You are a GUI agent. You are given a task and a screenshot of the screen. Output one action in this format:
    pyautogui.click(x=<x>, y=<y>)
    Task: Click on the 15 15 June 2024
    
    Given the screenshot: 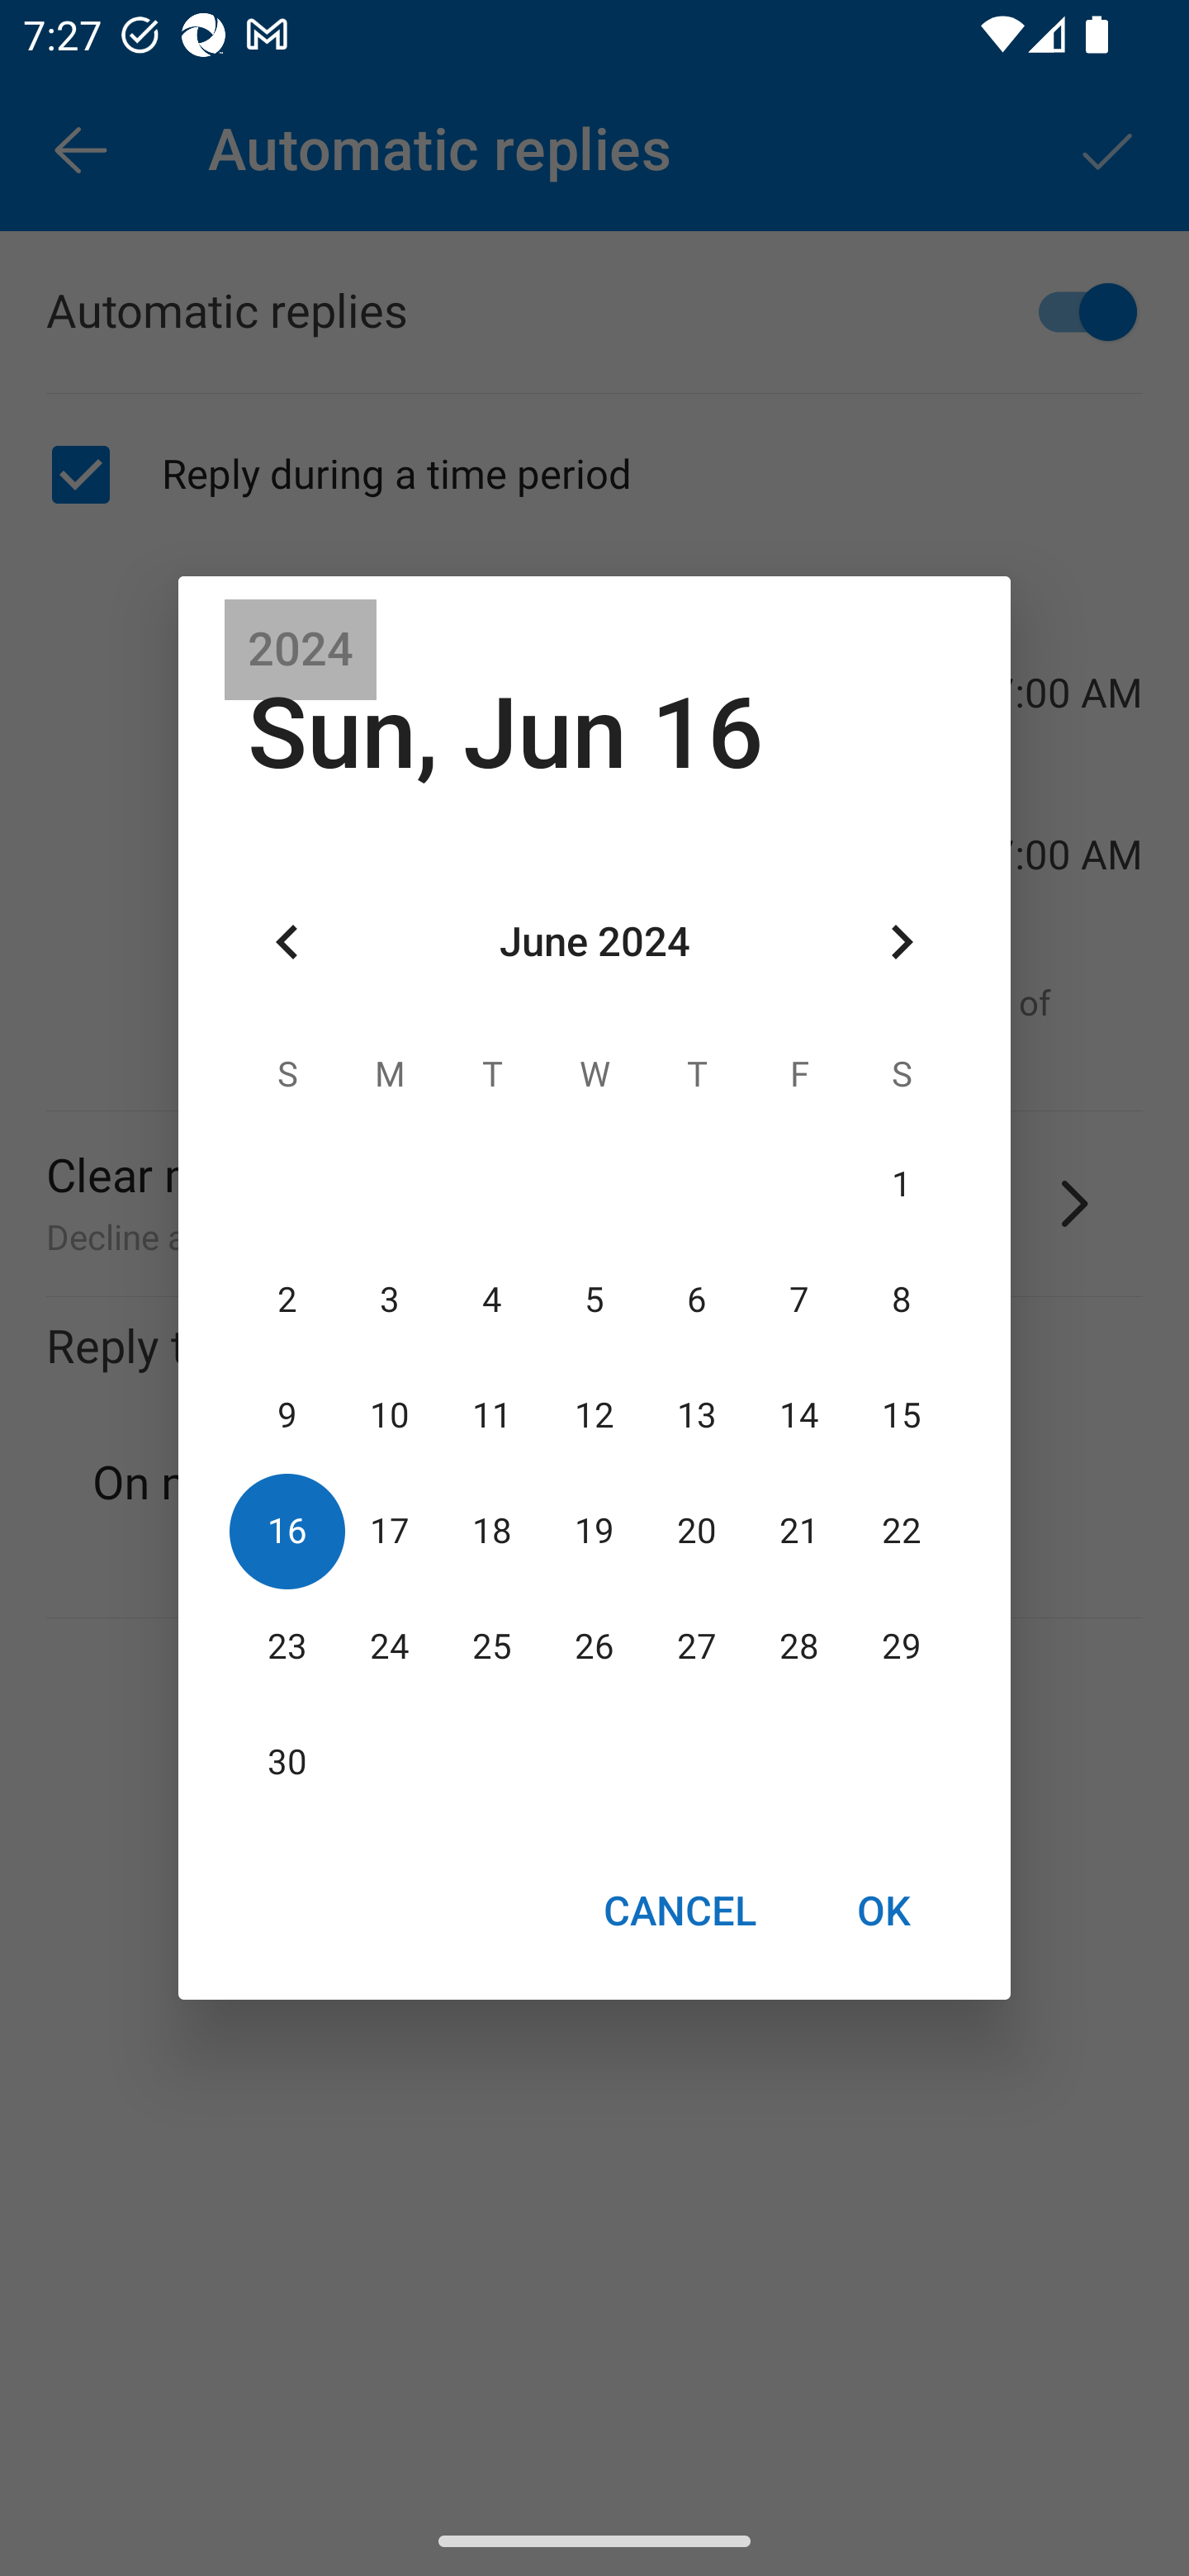 What is the action you would take?
    pyautogui.click(x=901, y=1415)
    